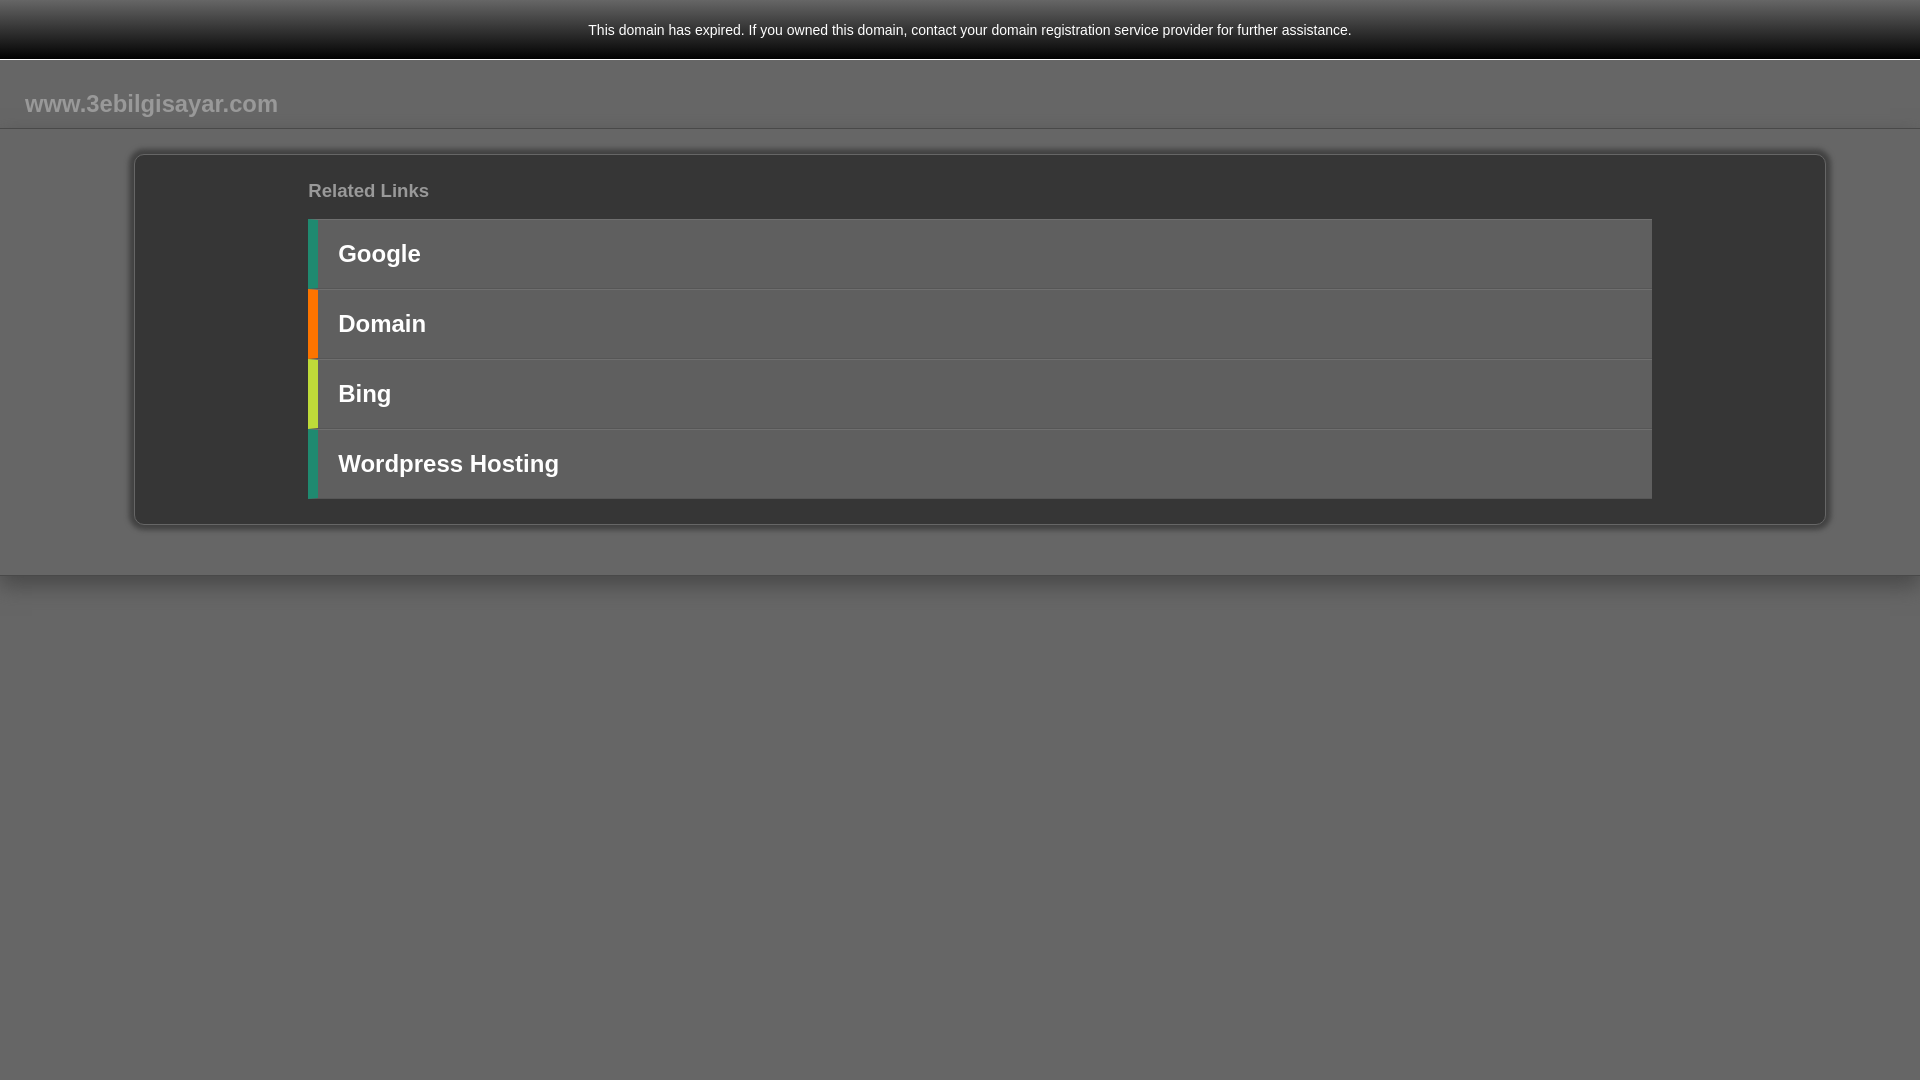  What do you see at coordinates (980, 324) in the screenshot?
I see `Domain` at bounding box center [980, 324].